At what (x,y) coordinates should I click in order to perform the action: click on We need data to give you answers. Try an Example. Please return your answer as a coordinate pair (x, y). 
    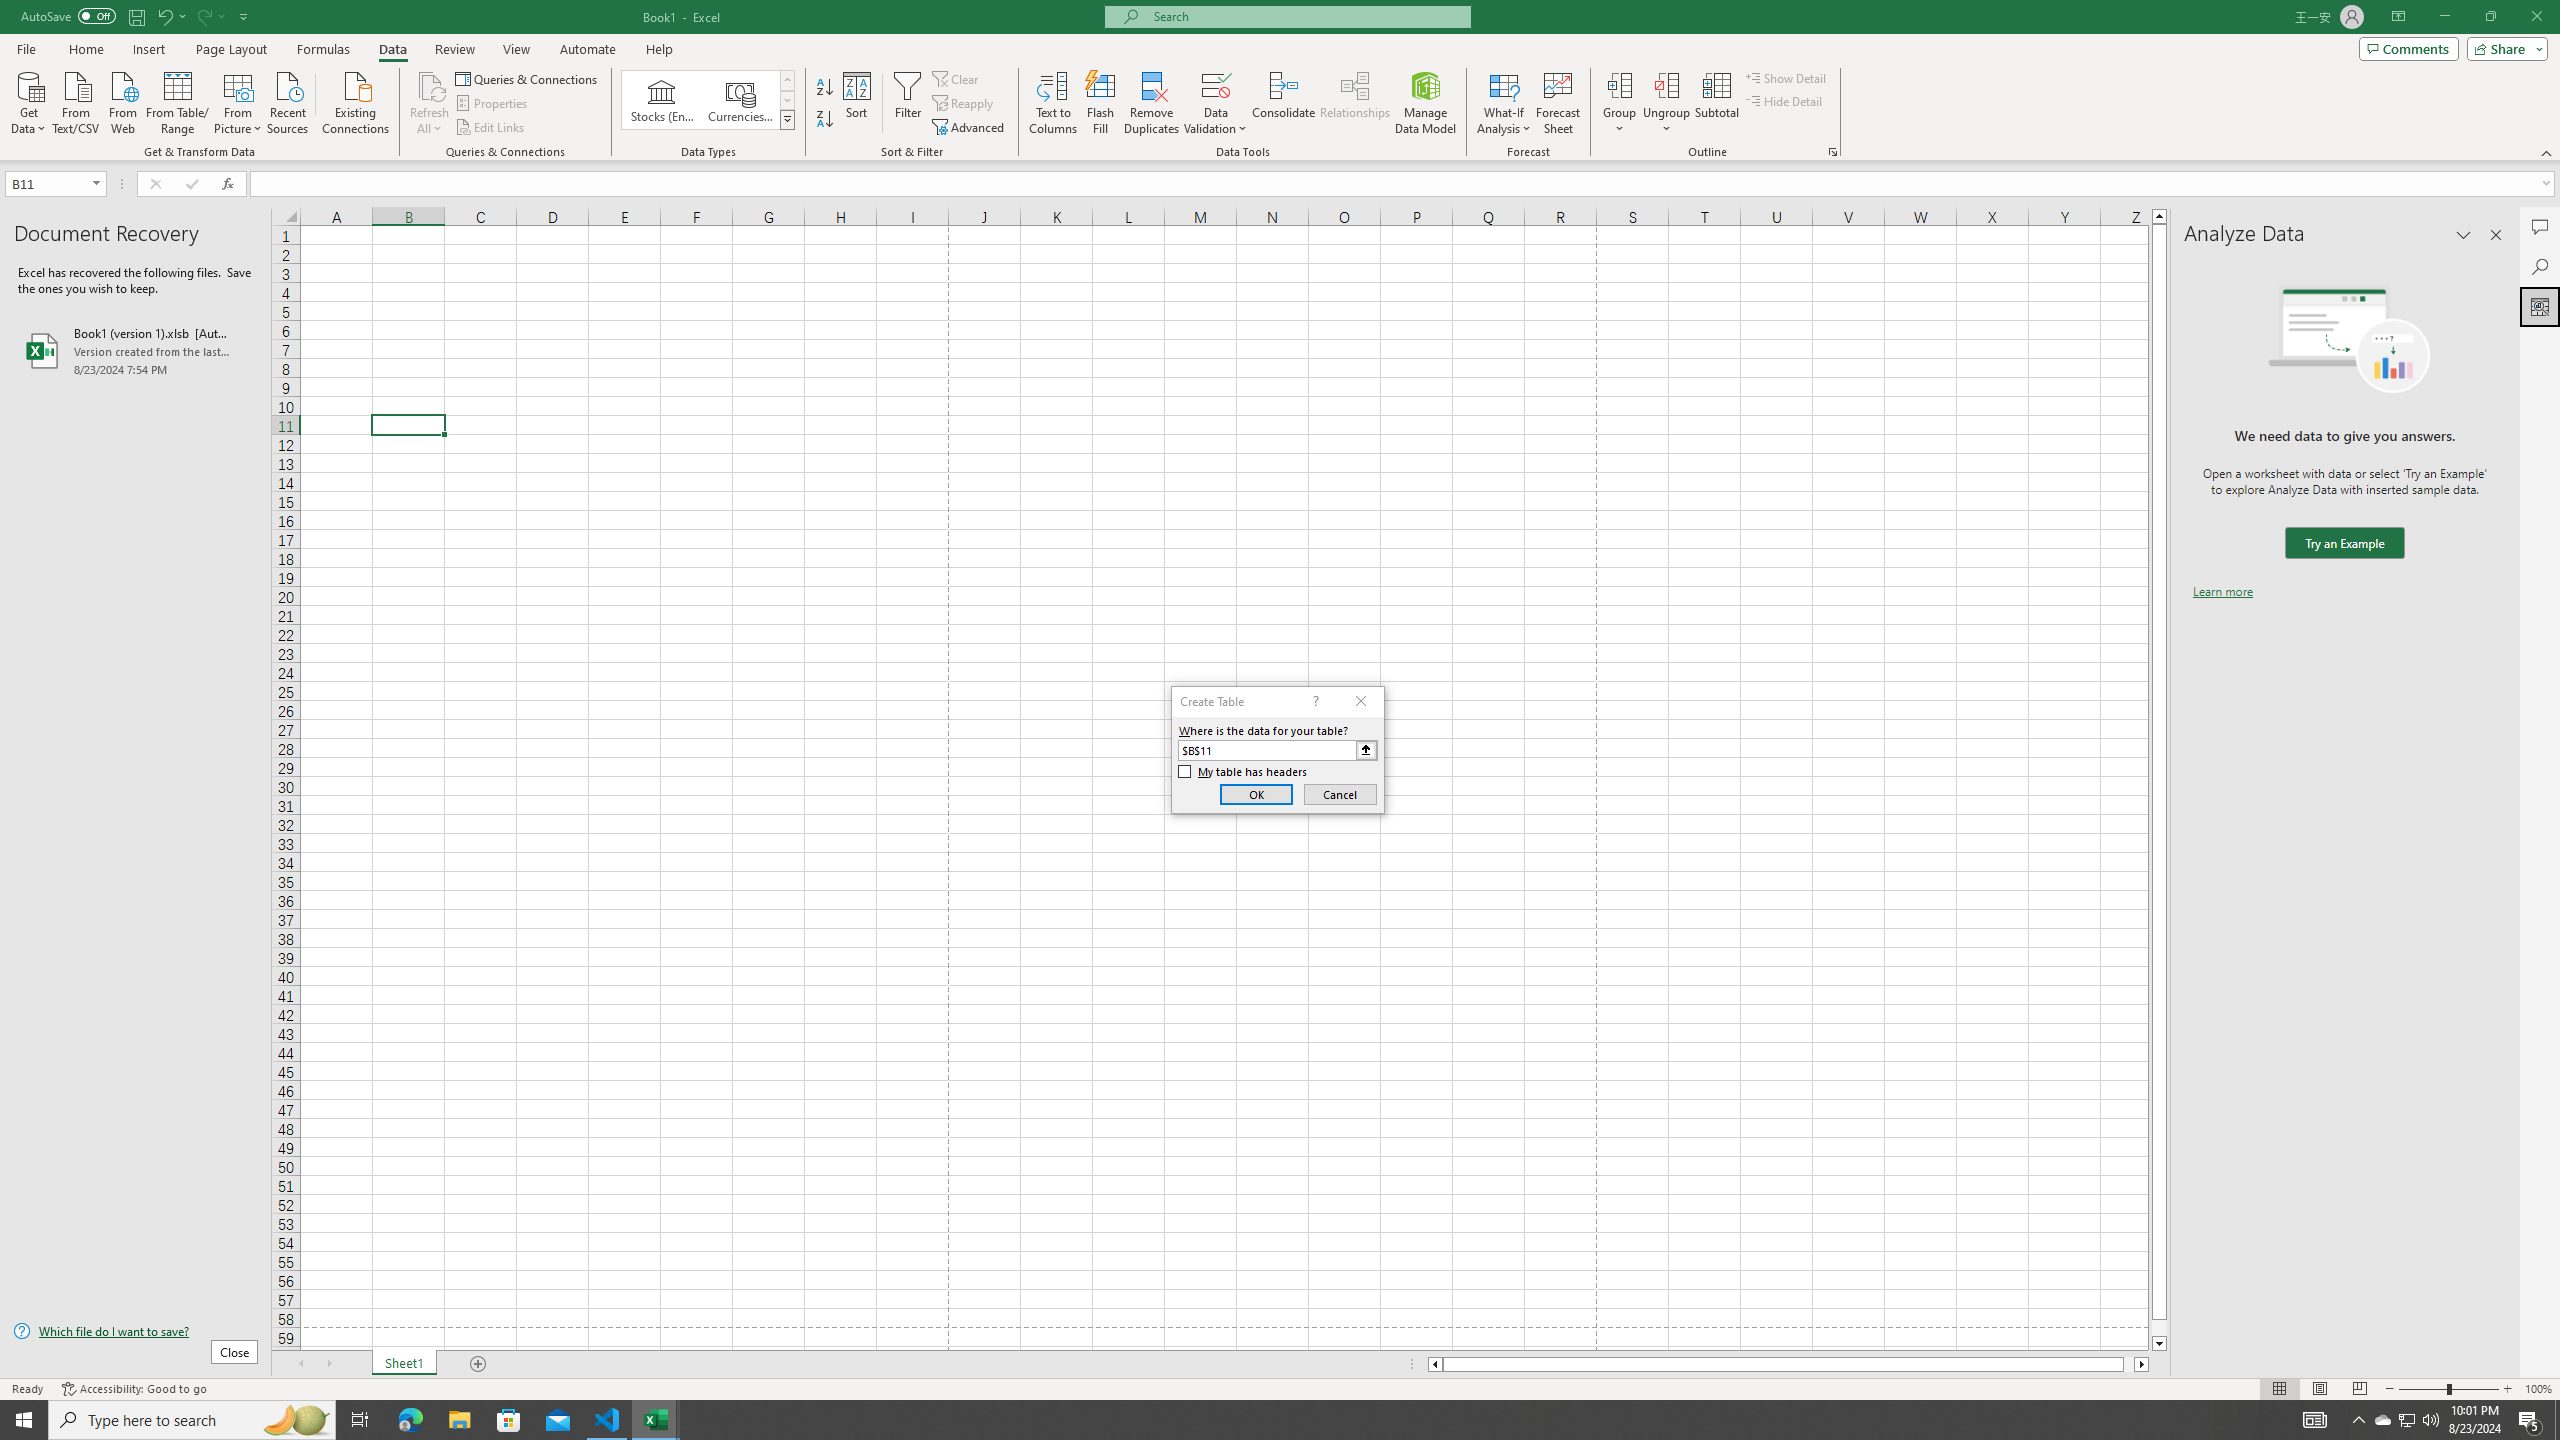
    Looking at the image, I should click on (2344, 544).